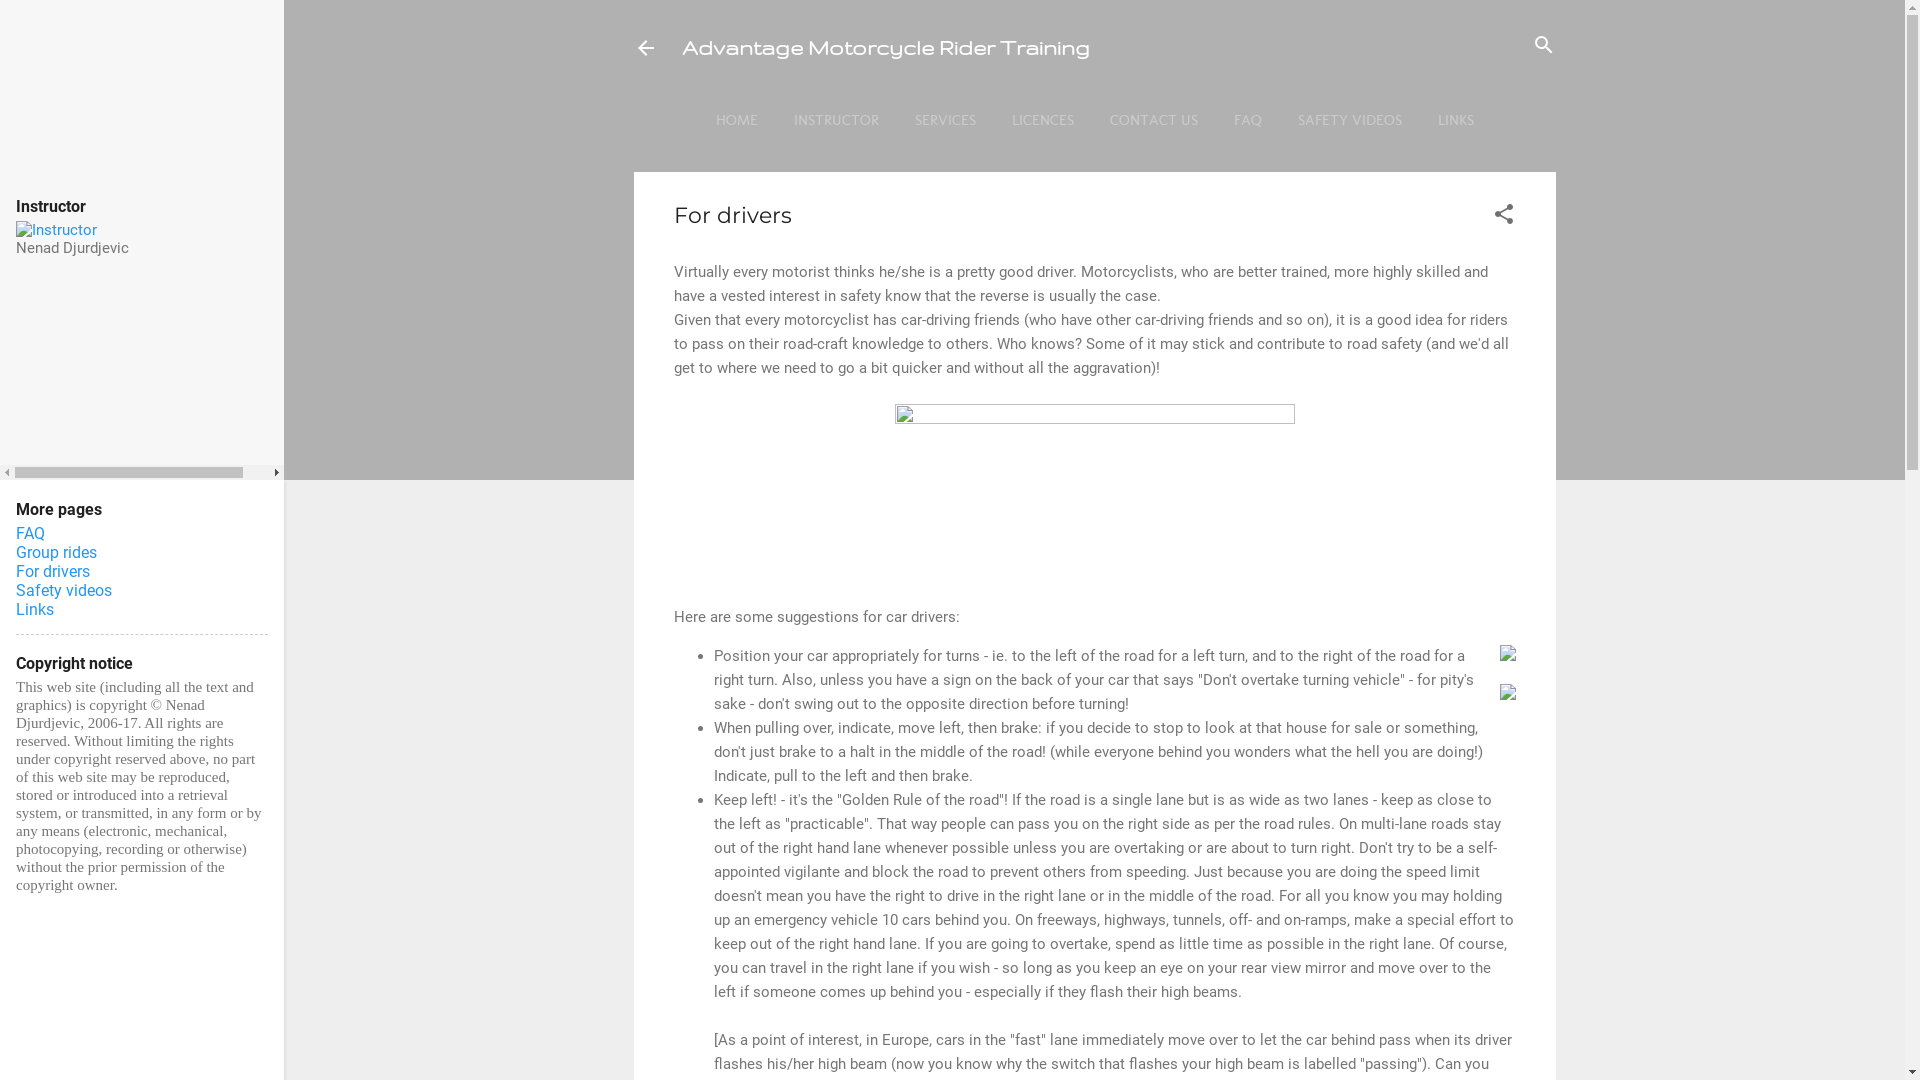 Image resolution: width=1920 pixels, height=1080 pixels. I want to click on SAFETY VIDEOS, so click(1350, 120).